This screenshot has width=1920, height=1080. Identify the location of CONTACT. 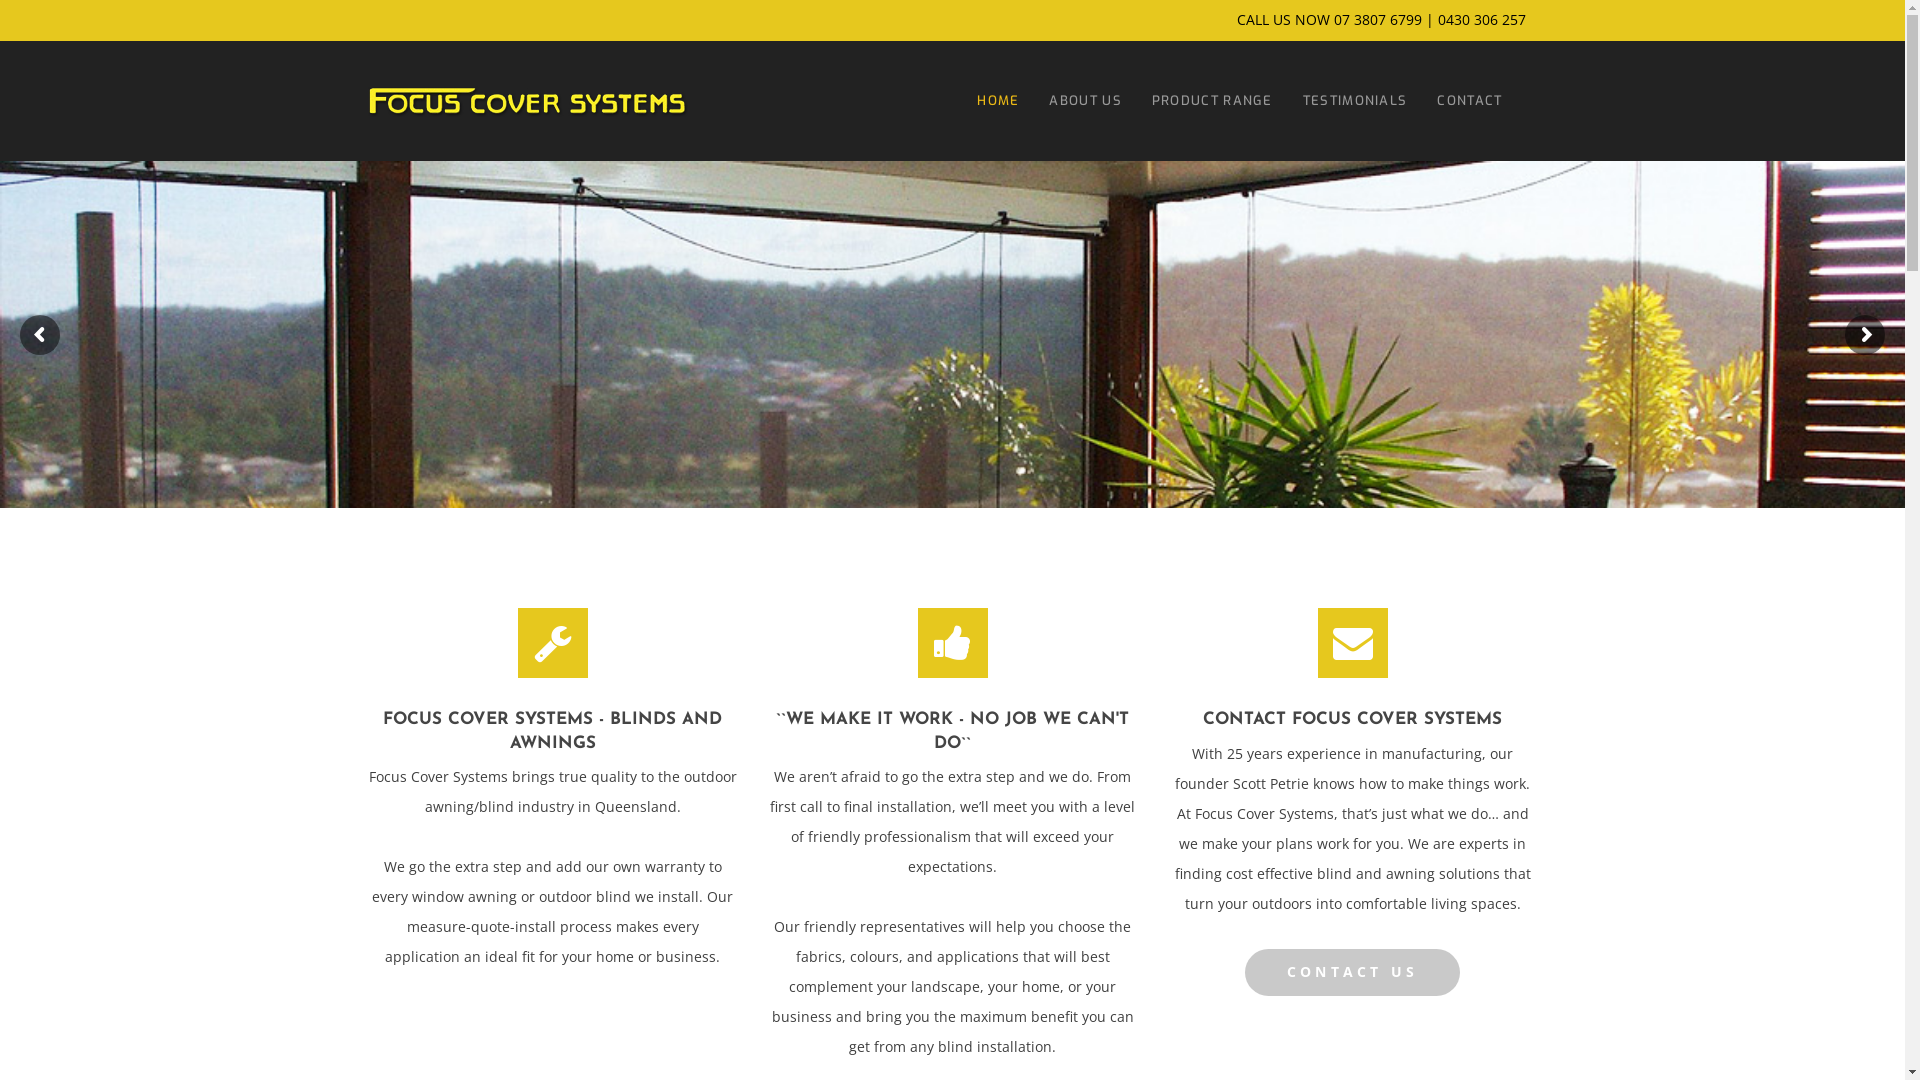
(1470, 101).